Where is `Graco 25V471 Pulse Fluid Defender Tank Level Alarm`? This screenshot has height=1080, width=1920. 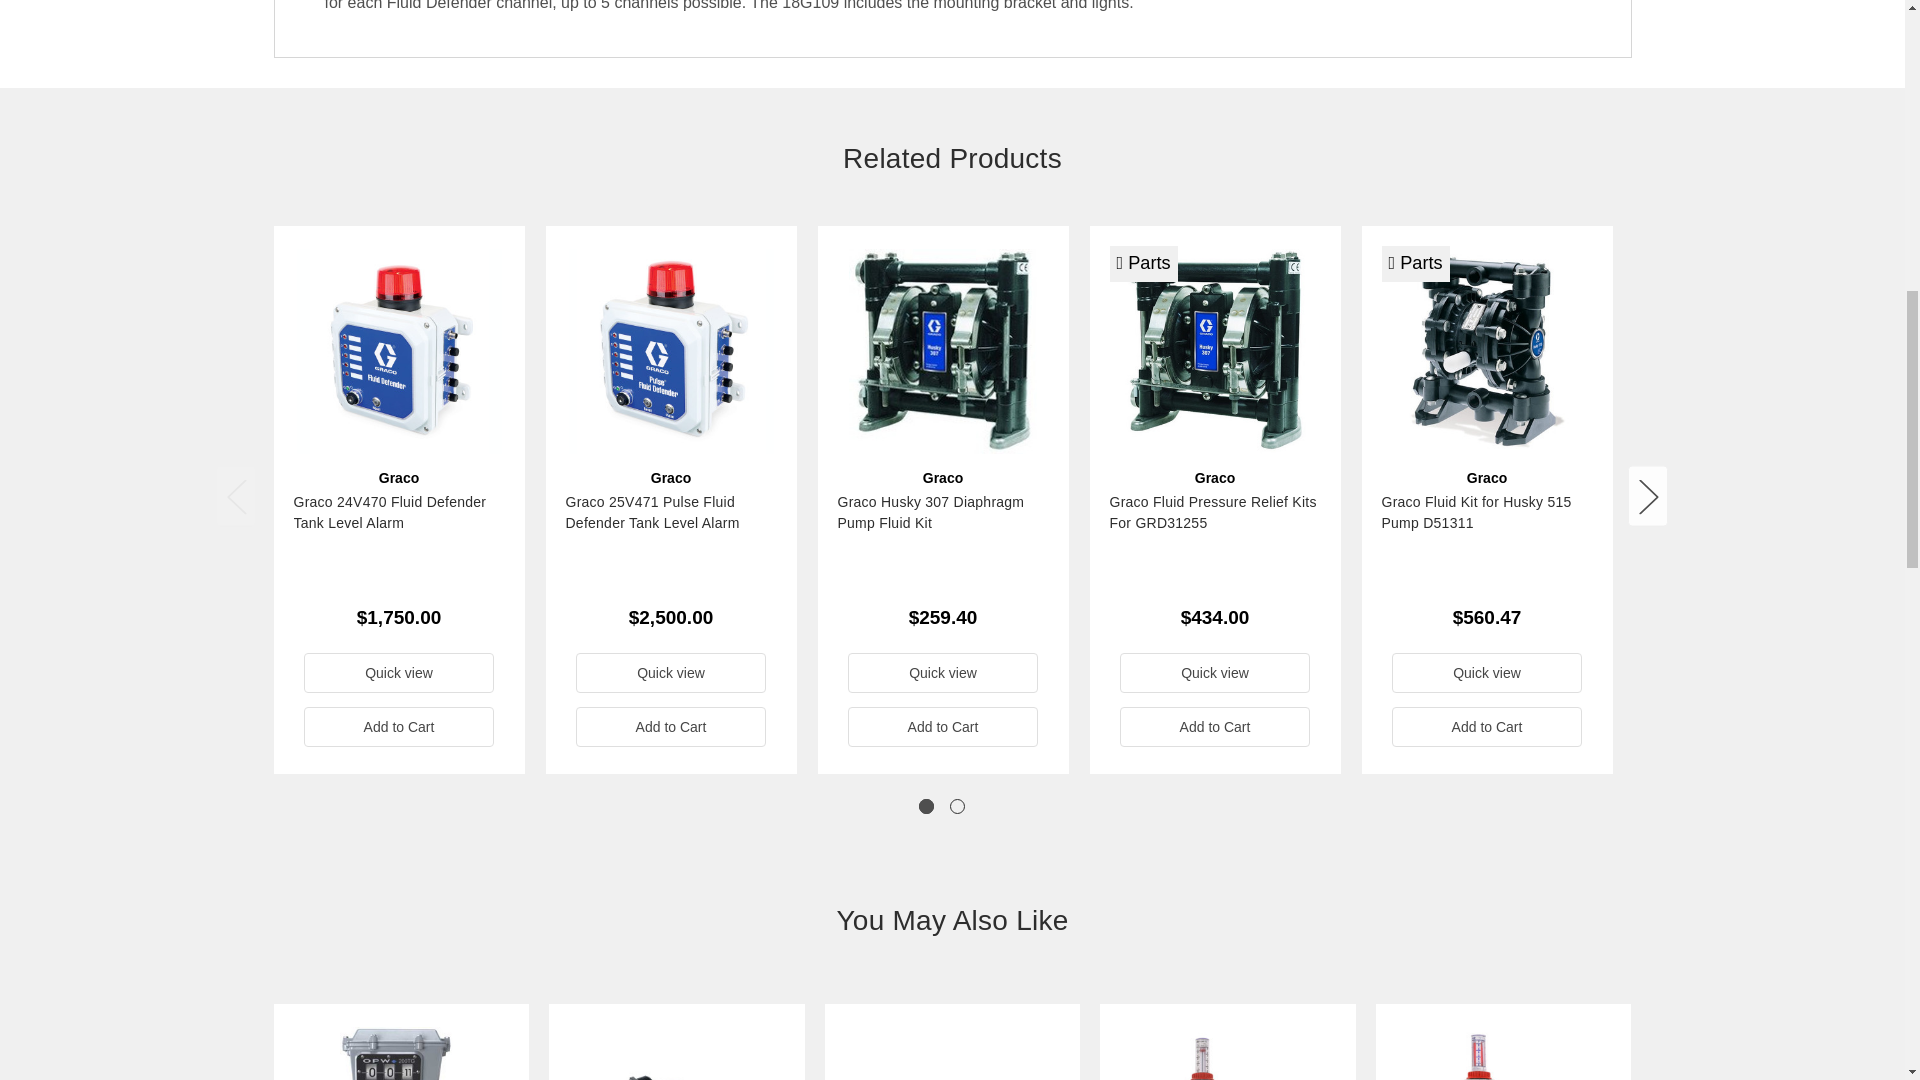 Graco 25V471 Pulse Fluid Defender Tank Level Alarm is located at coordinates (670, 351).